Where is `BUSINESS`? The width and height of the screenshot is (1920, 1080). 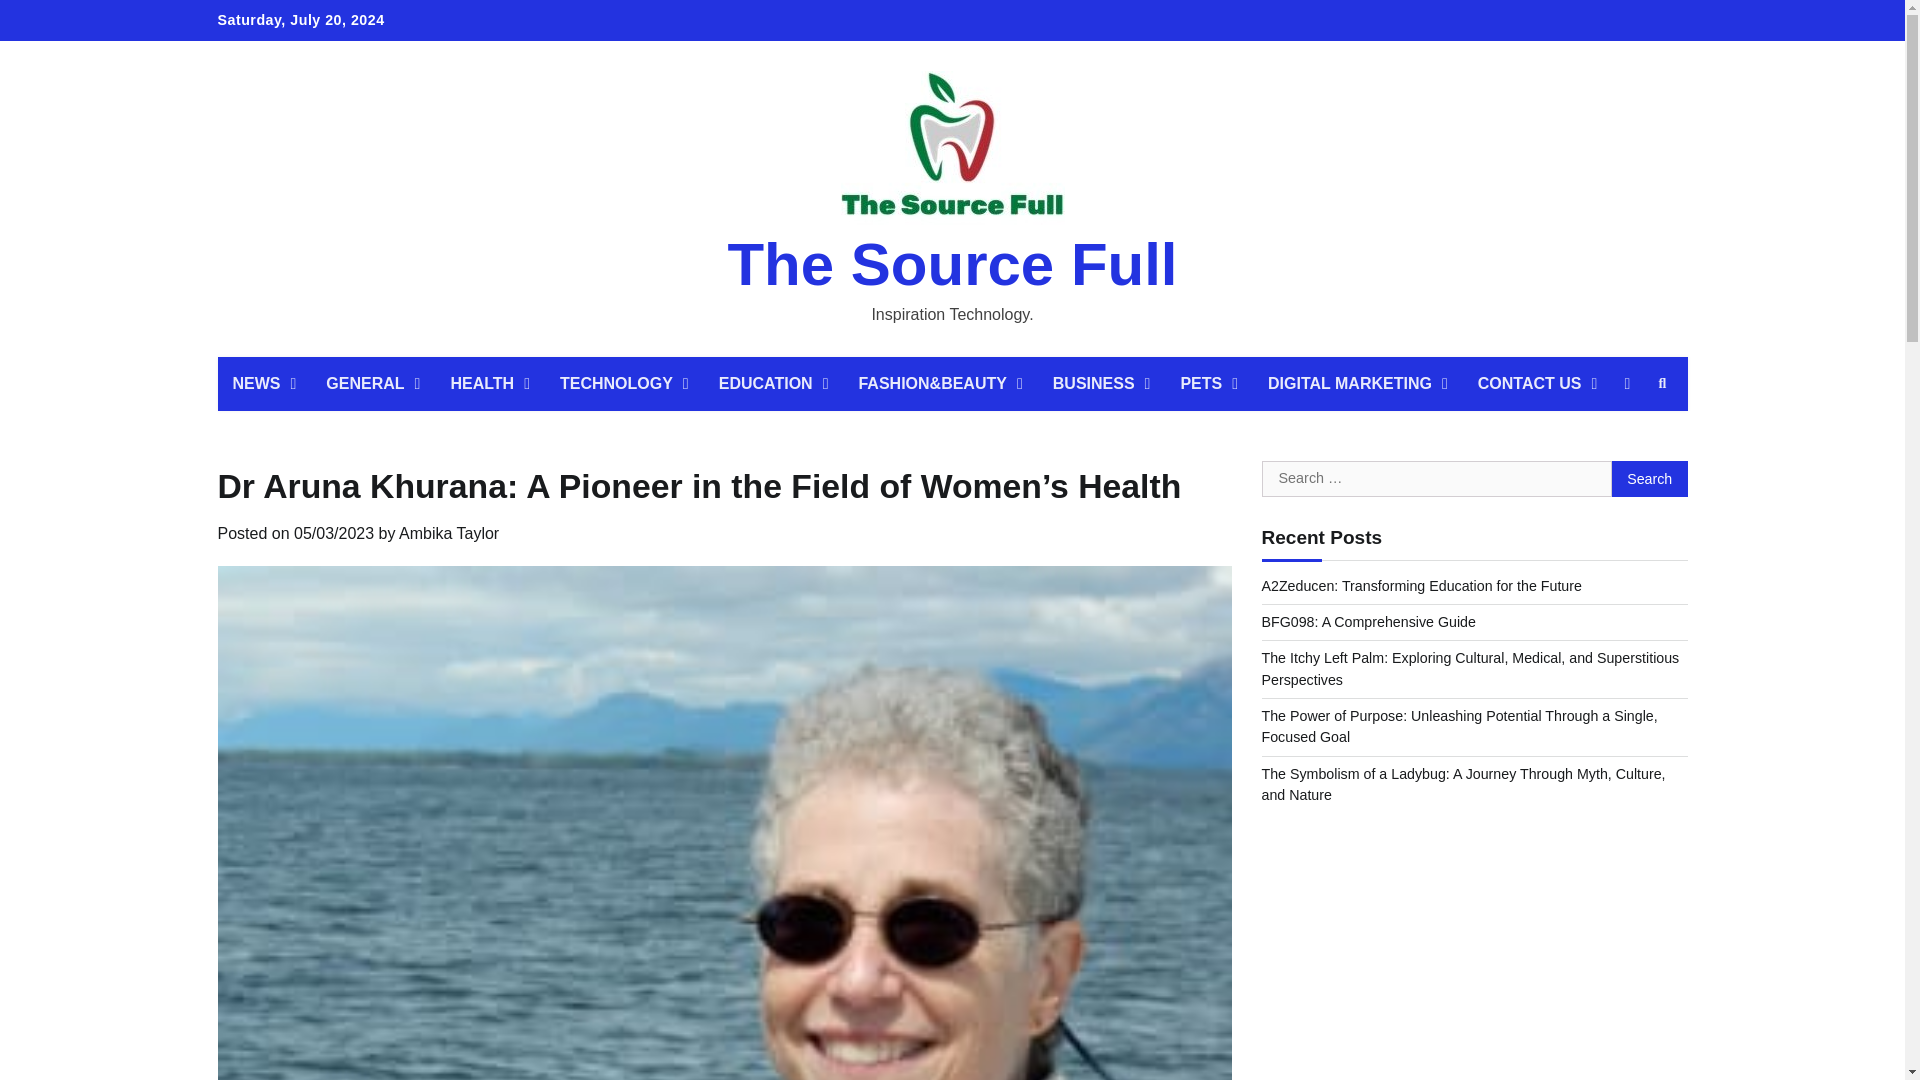 BUSINESS is located at coordinates (1102, 384).